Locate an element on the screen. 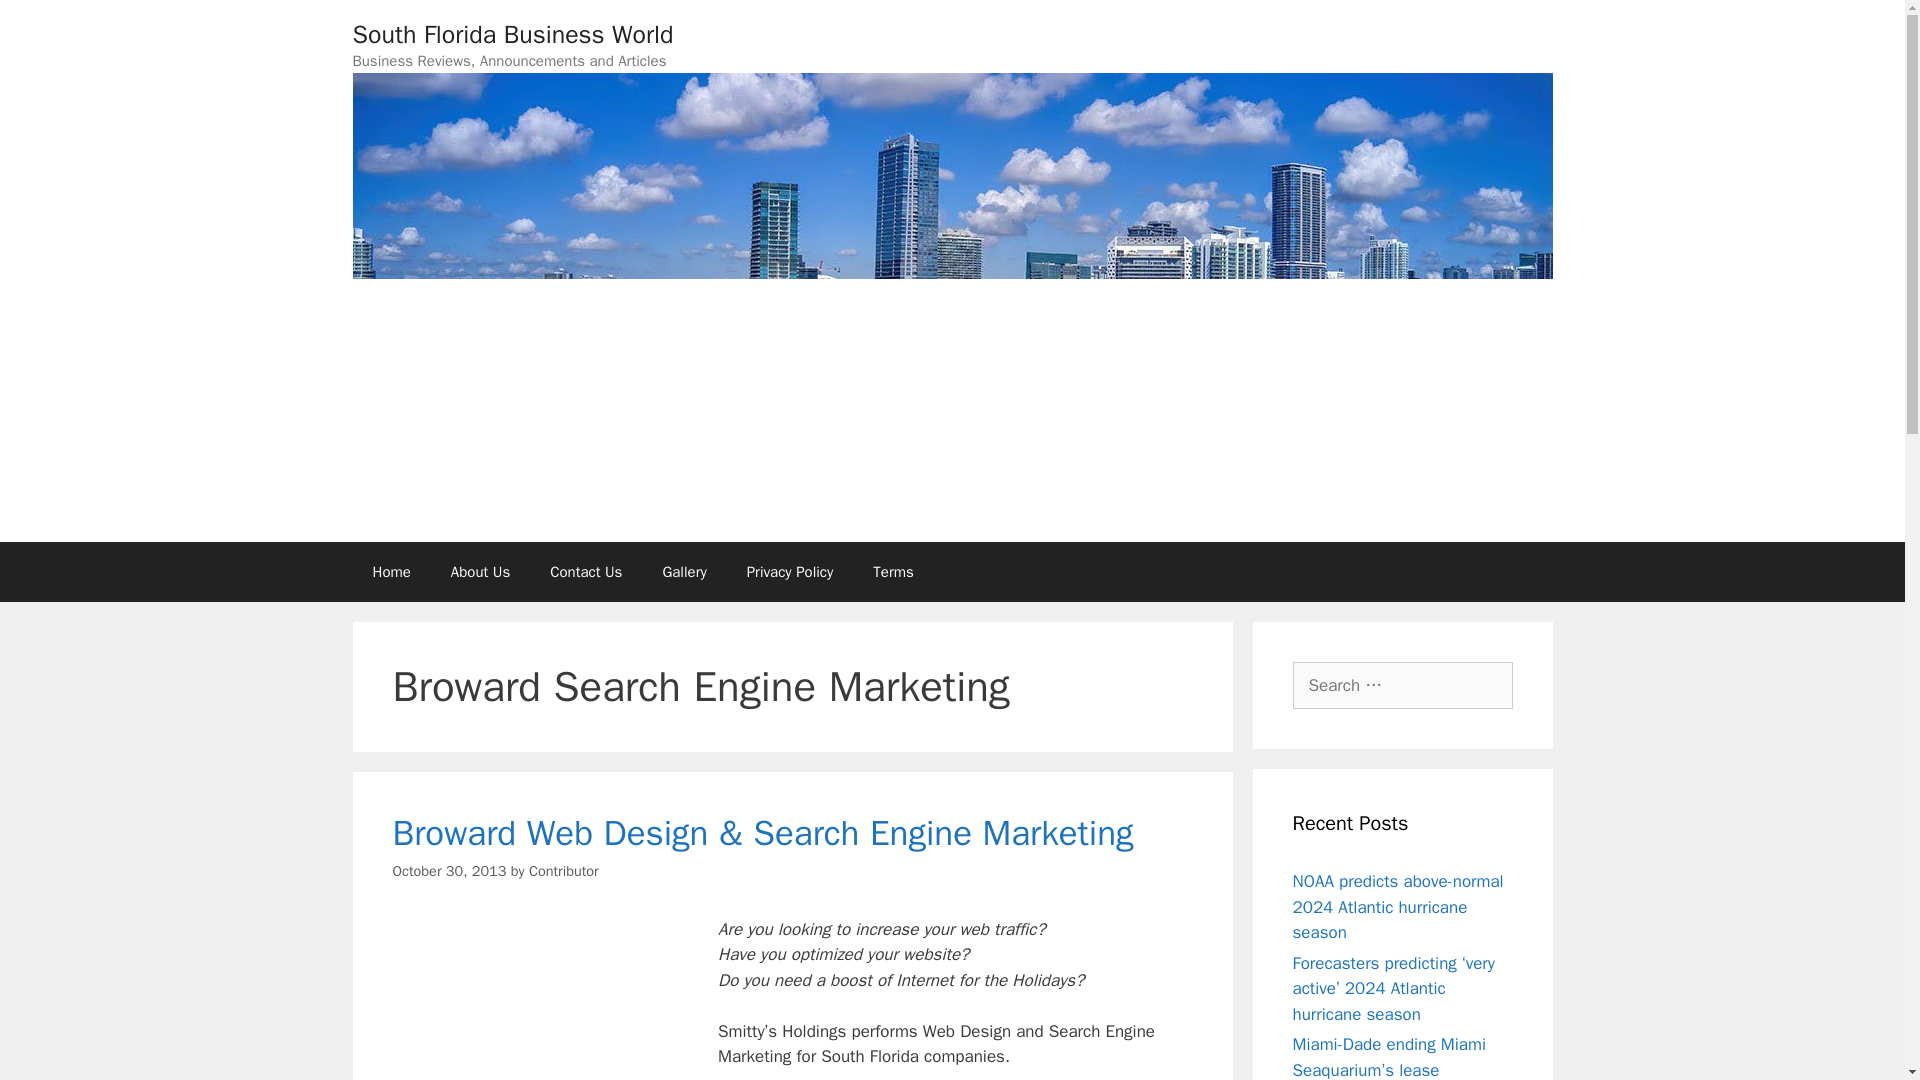  Contributor is located at coordinates (564, 870).